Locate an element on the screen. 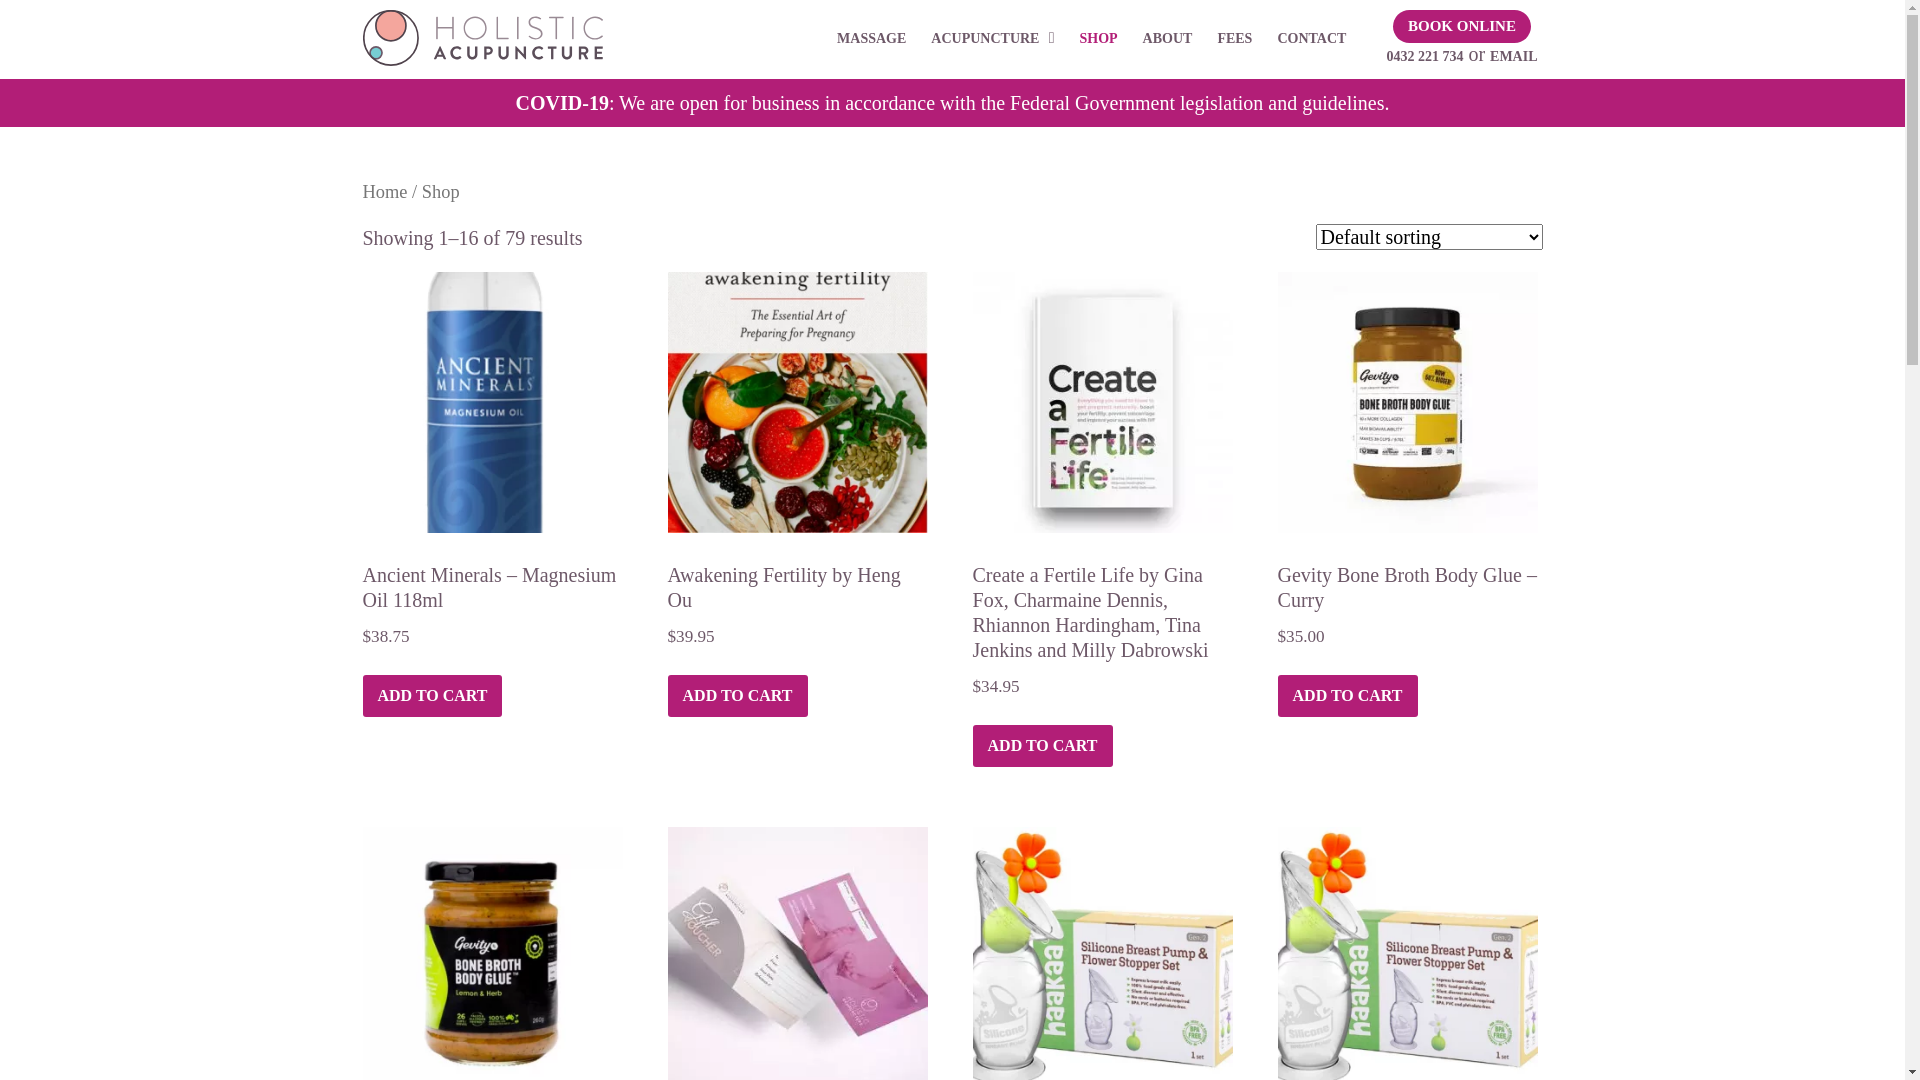 This screenshot has height=1080, width=1920. ACUPUNCTURE is located at coordinates (992, 39).